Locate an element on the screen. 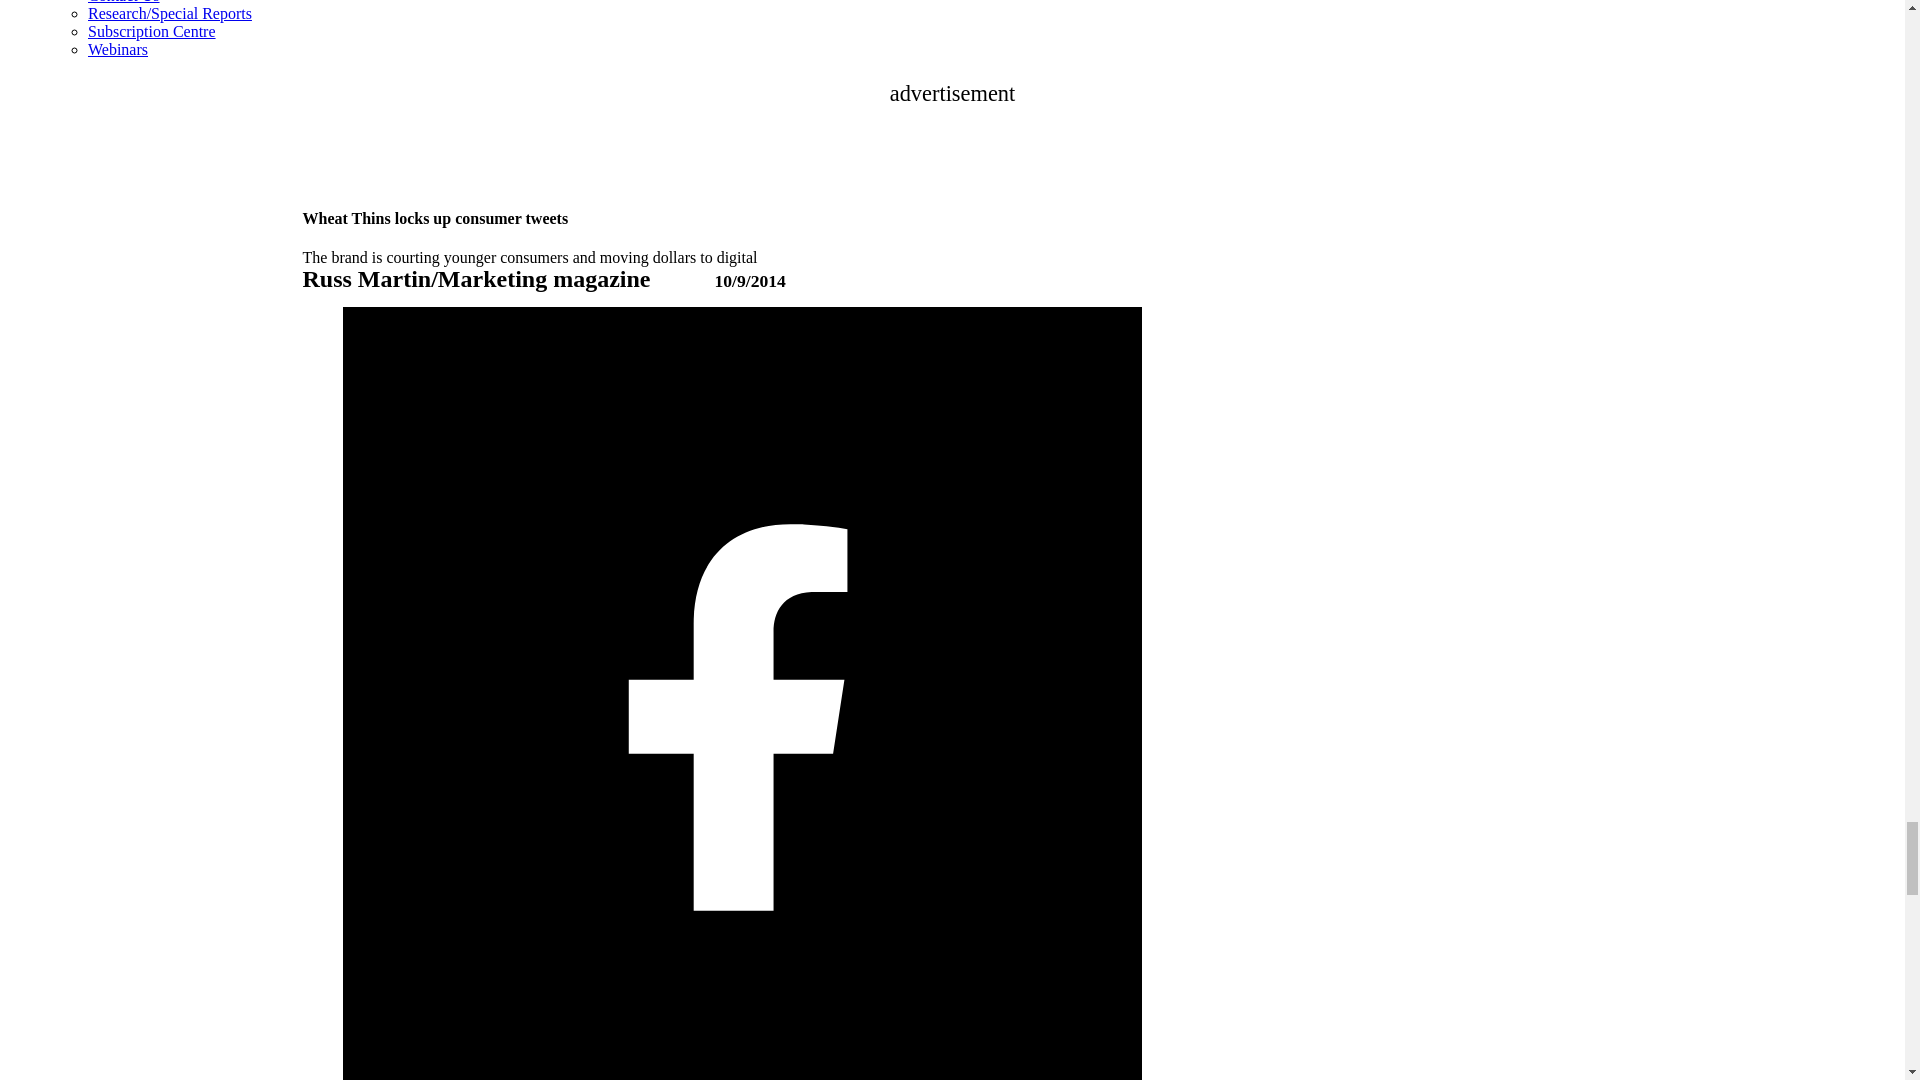  Subscription Centre is located at coordinates (152, 30).